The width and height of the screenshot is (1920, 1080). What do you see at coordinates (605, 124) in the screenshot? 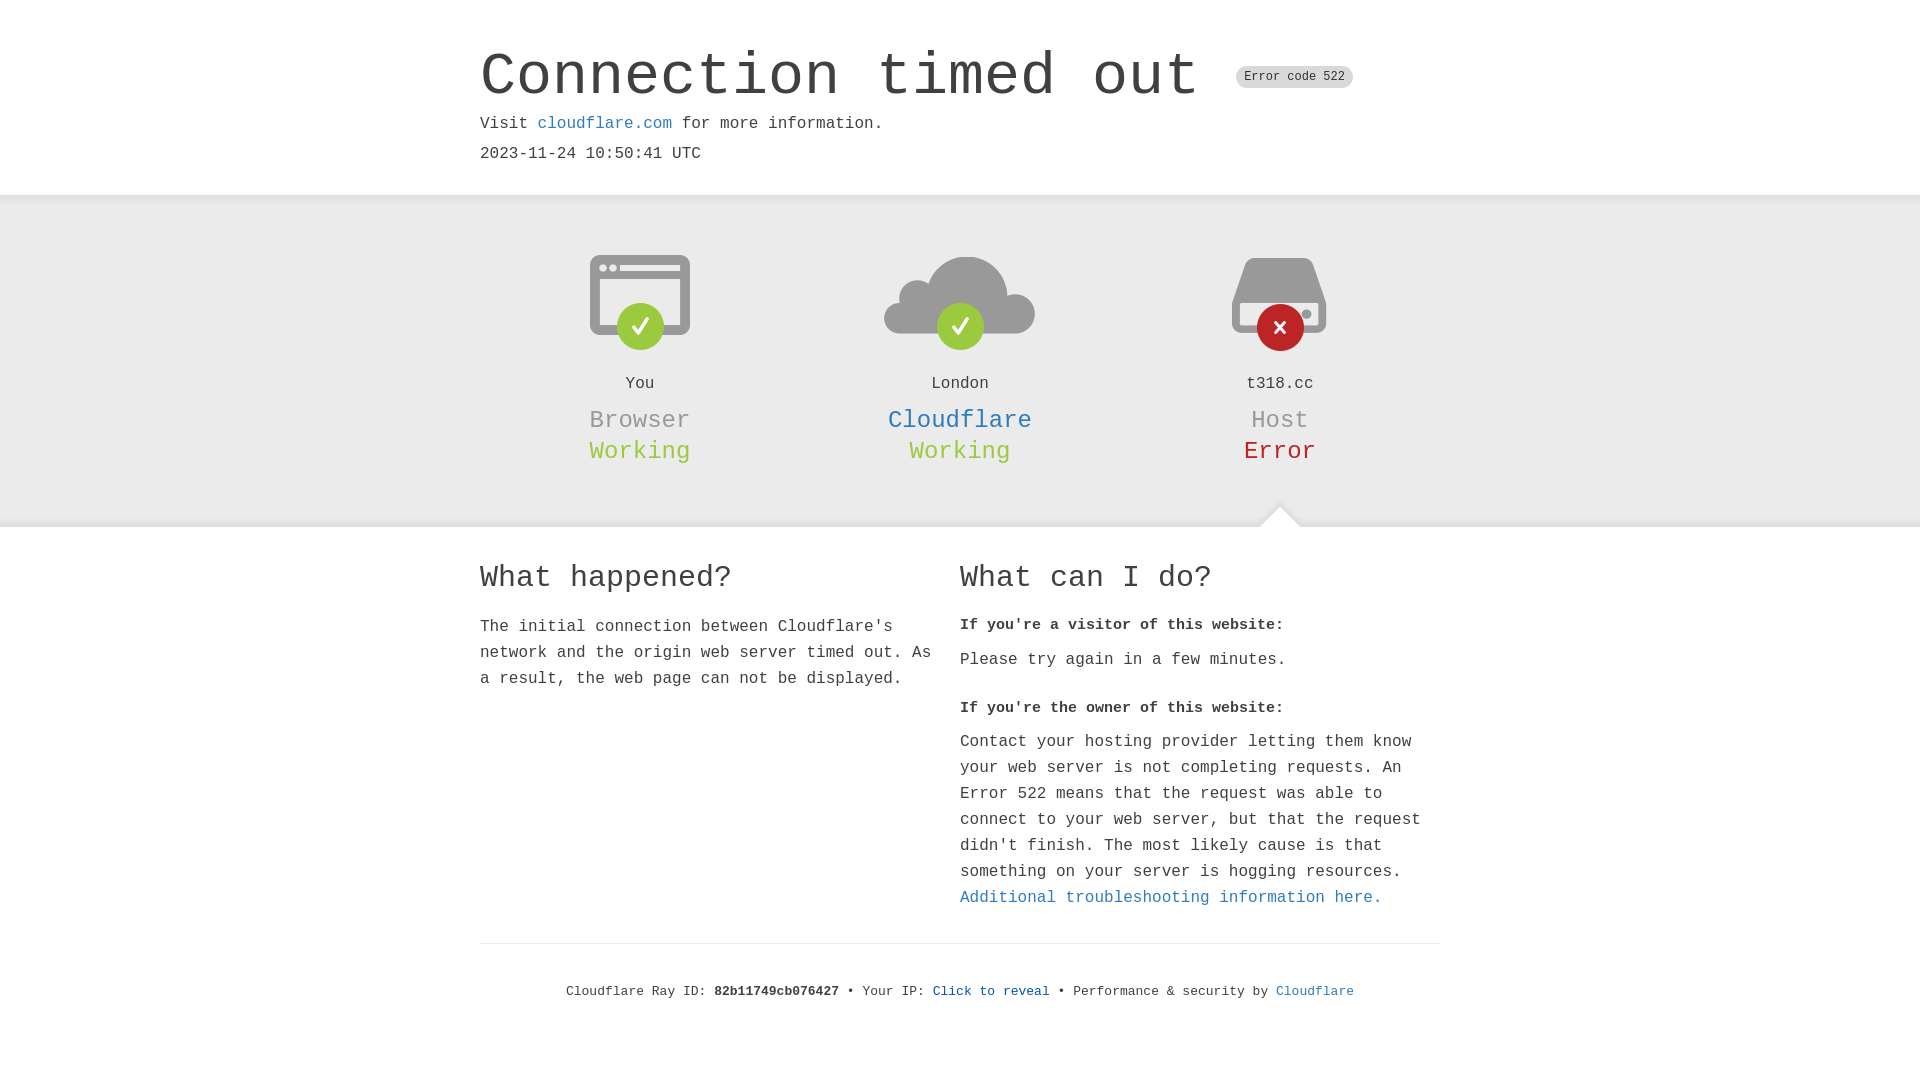
I see `cloudflare.com` at bounding box center [605, 124].